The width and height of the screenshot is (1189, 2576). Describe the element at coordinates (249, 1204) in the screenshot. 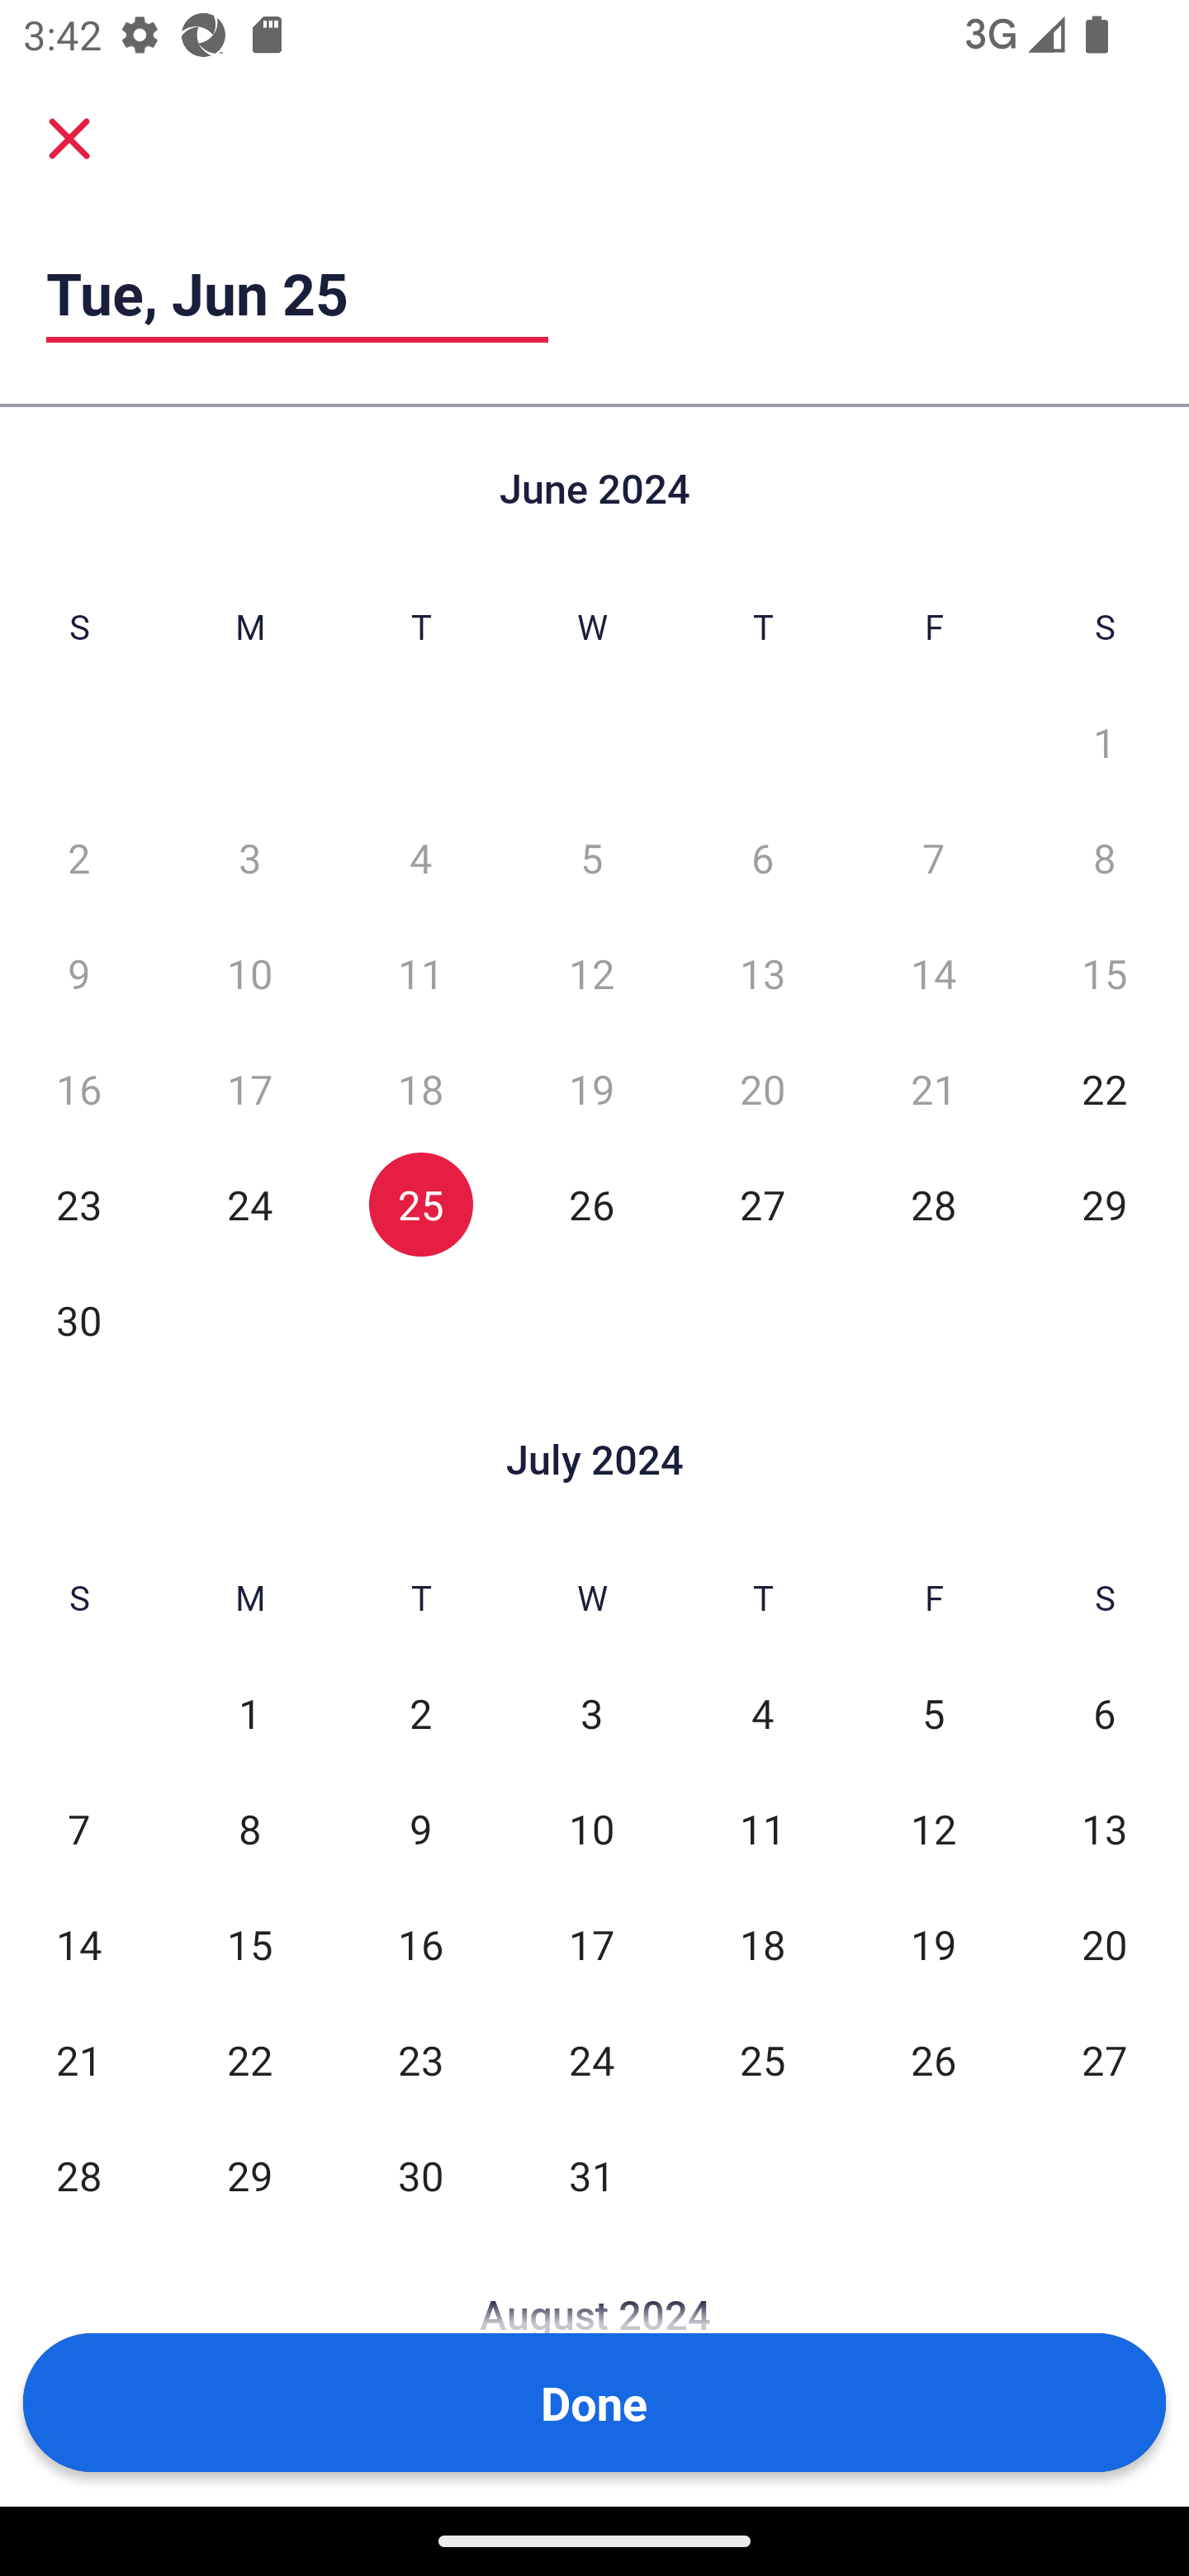

I see `24 Mon, Jun 24, Not Selected` at that location.